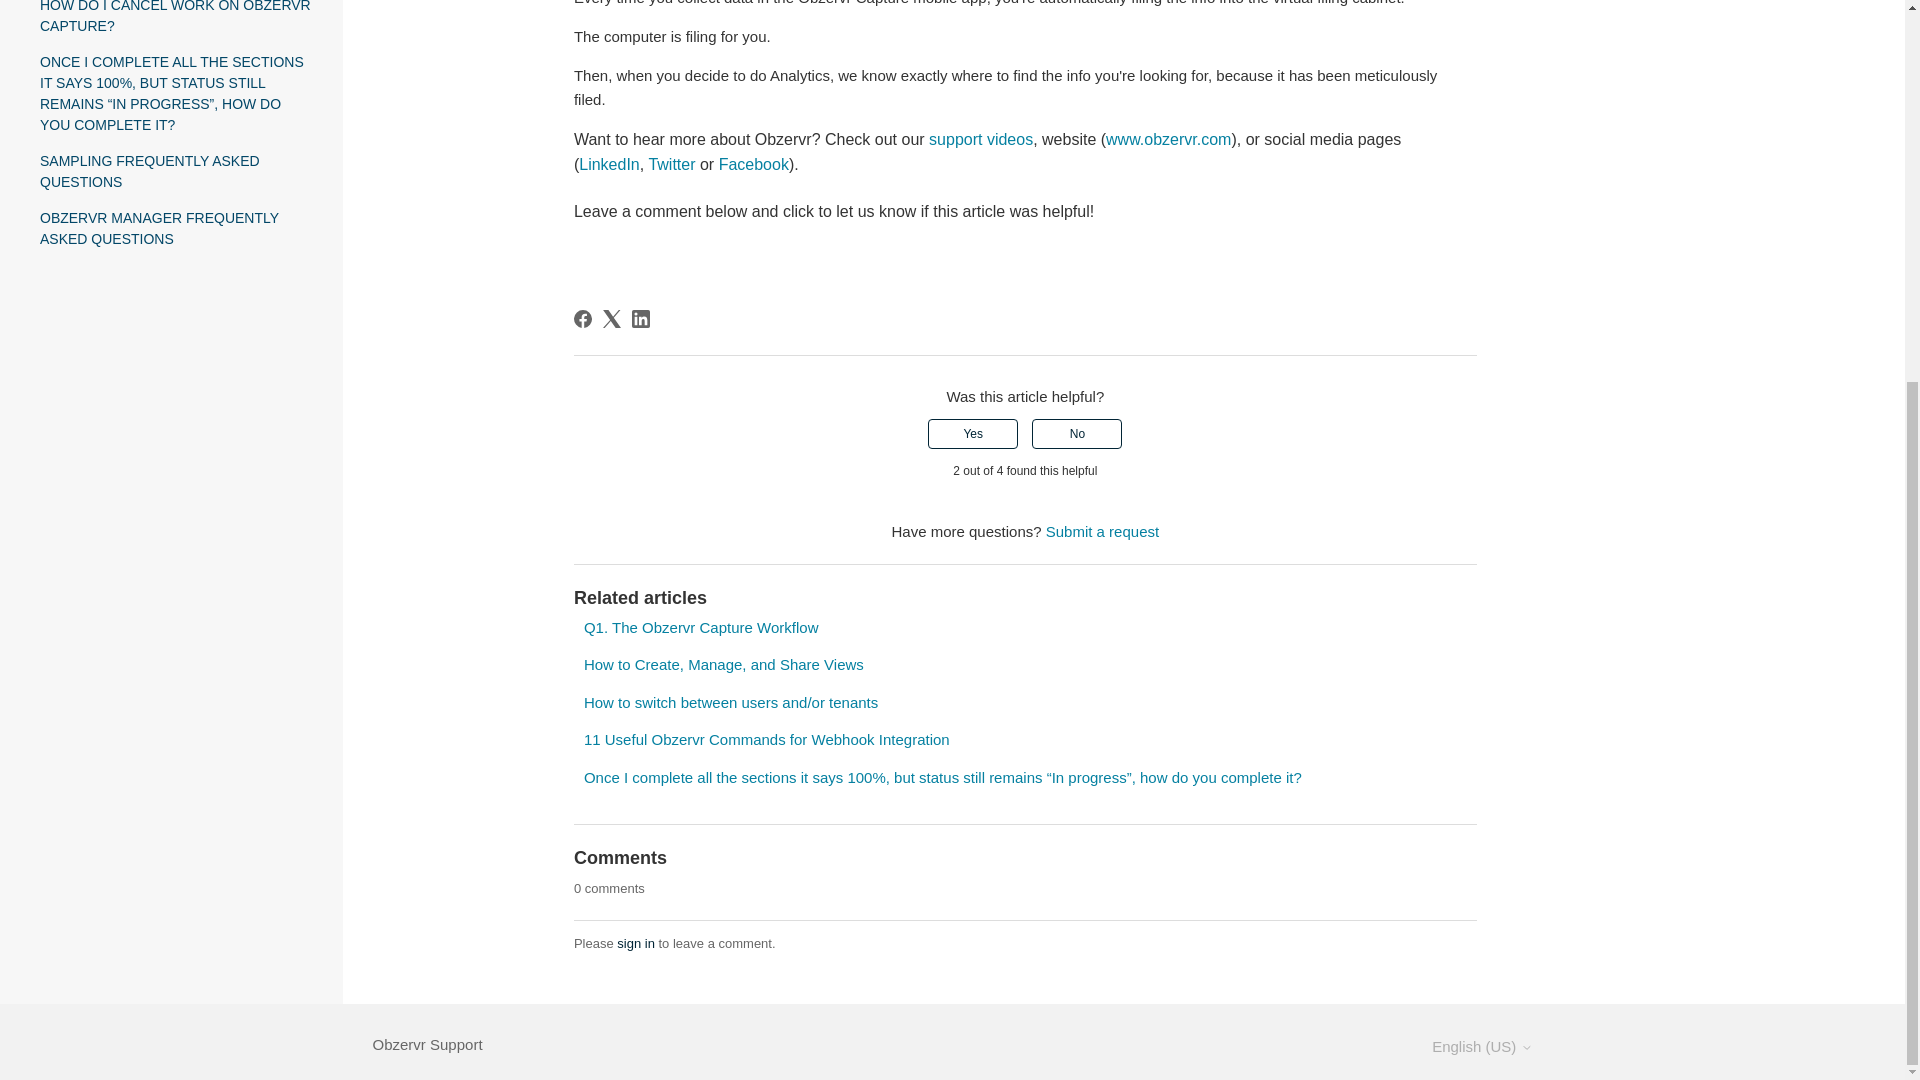 The width and height of the screenshot is (1920, 1080). I want to click on Home, so click(426, 1045).